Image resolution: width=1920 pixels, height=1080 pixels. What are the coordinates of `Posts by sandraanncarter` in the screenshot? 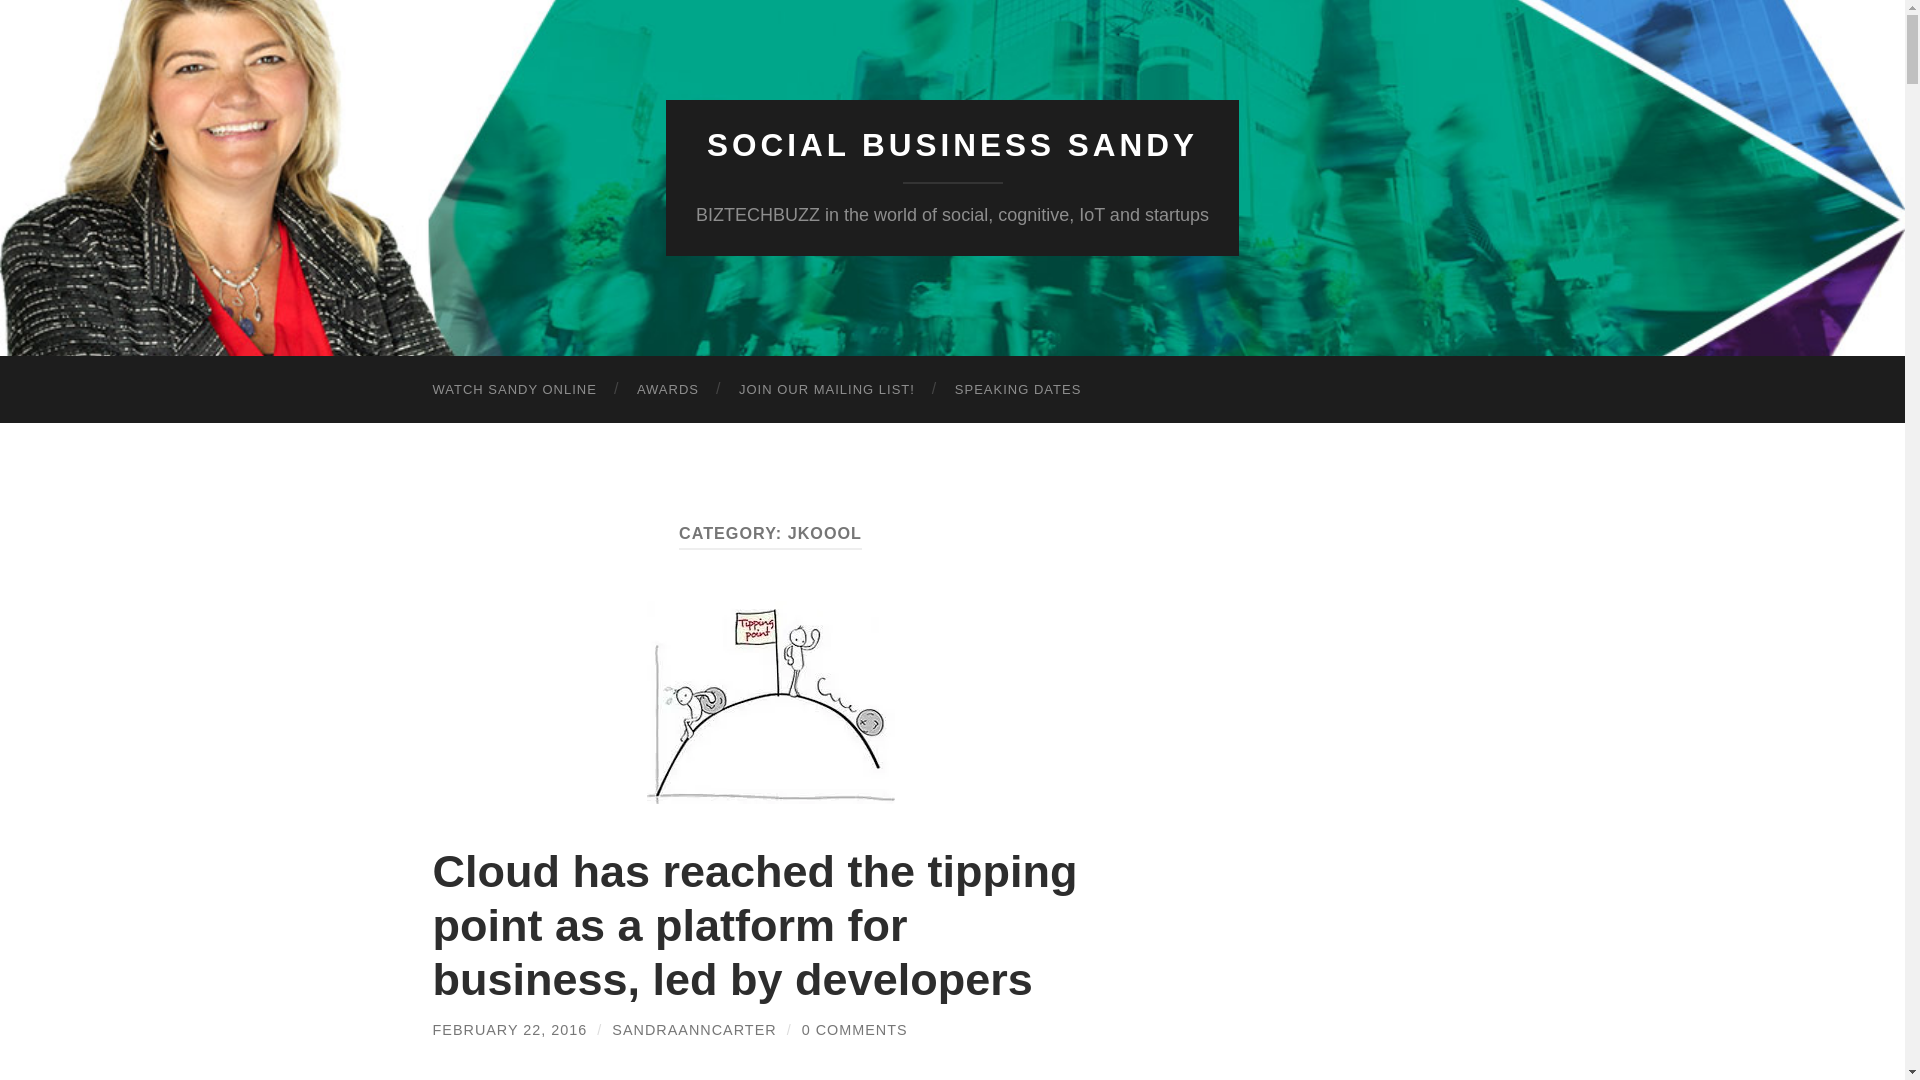 It's located at (694, 1029).